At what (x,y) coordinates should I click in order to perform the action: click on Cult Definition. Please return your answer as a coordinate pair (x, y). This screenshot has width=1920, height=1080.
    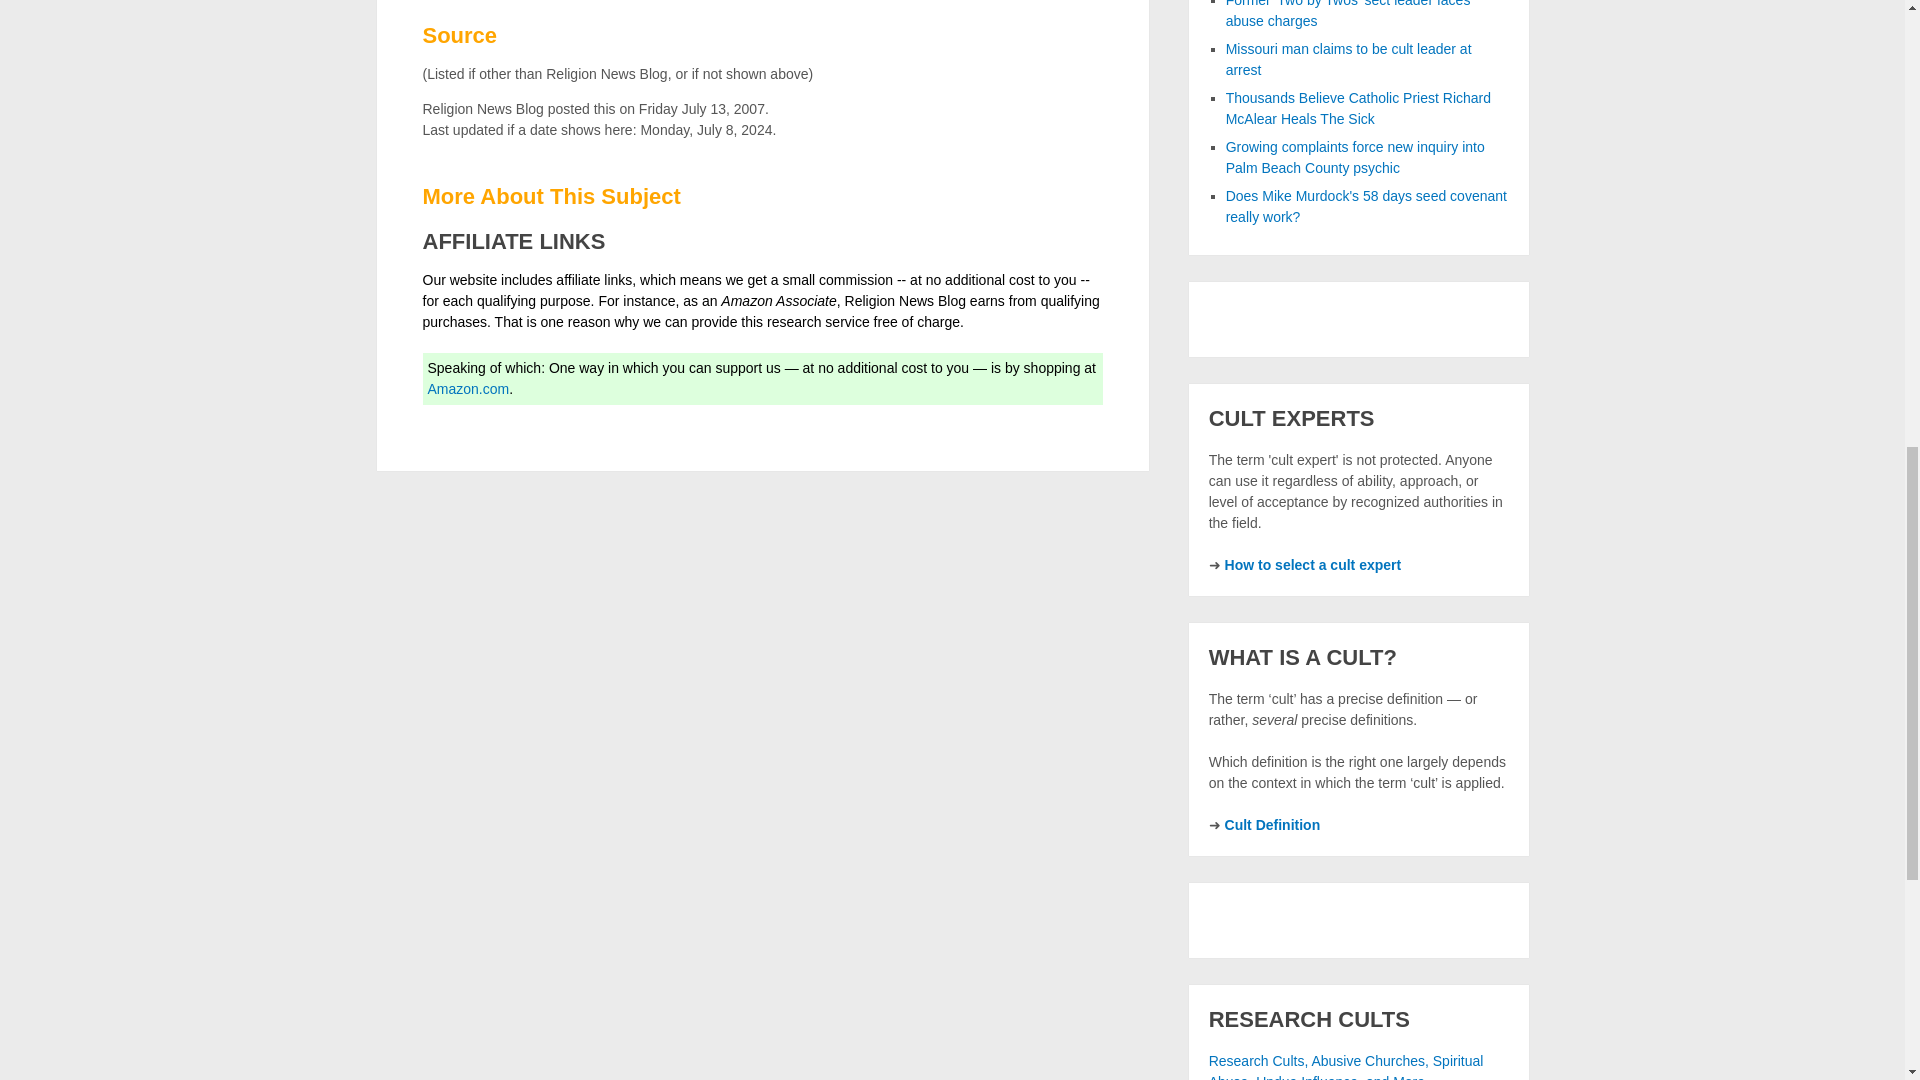
    Looking at the image, I should click on (1272, 824).